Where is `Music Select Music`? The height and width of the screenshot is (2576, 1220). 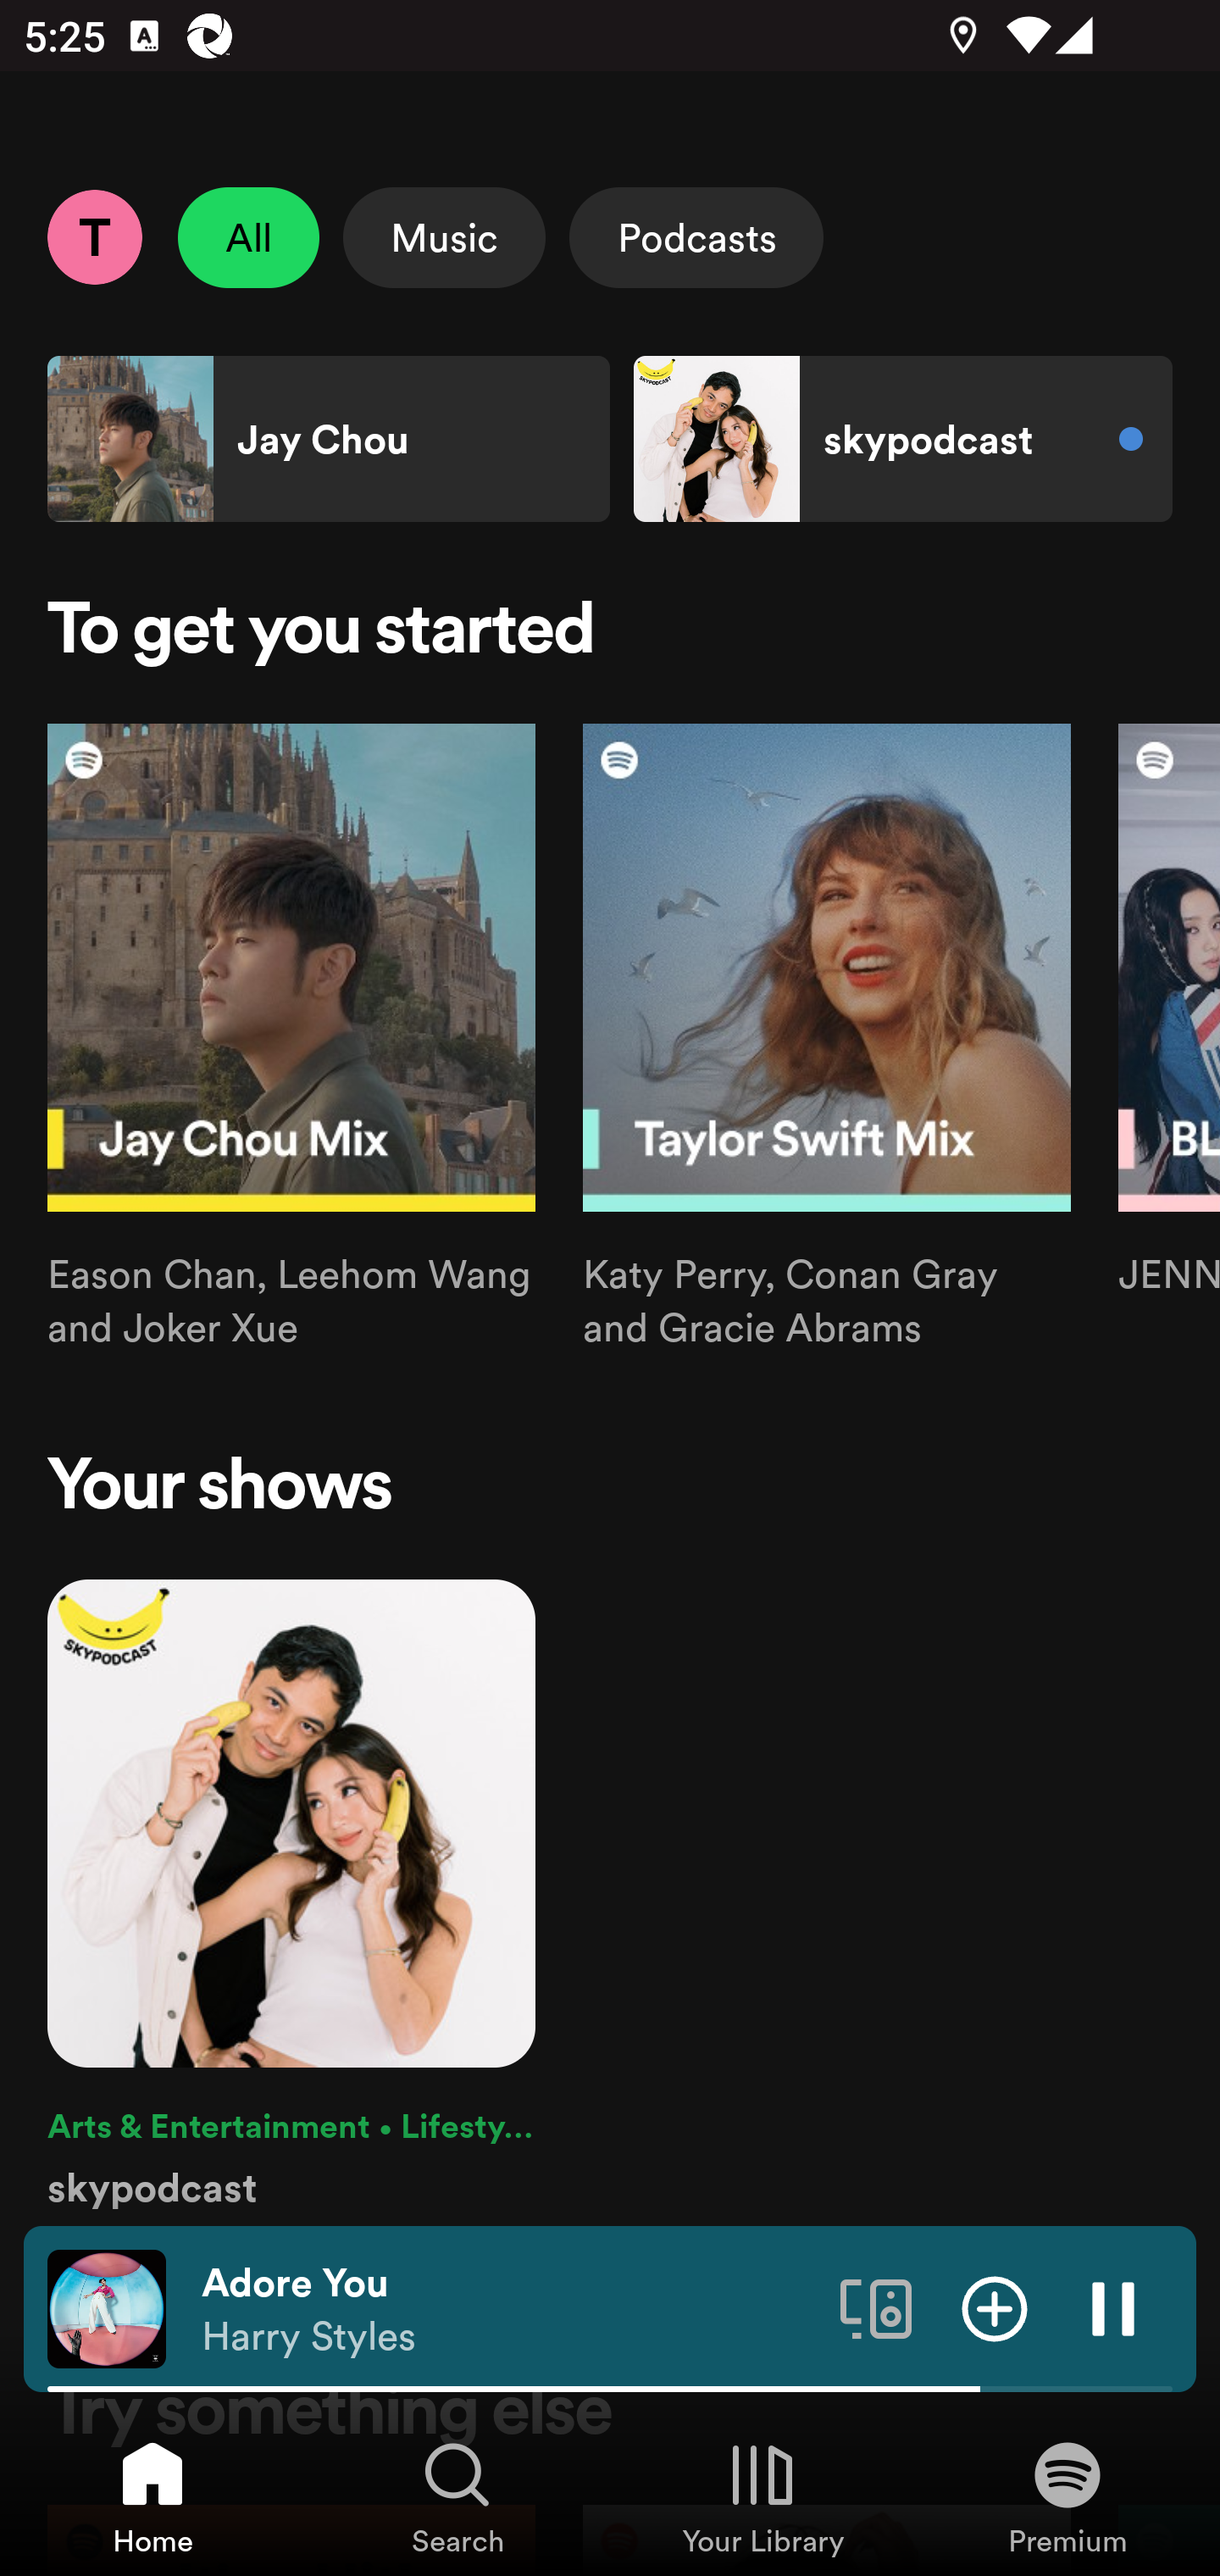
Music Select Music is located at coordinates (444, 237).